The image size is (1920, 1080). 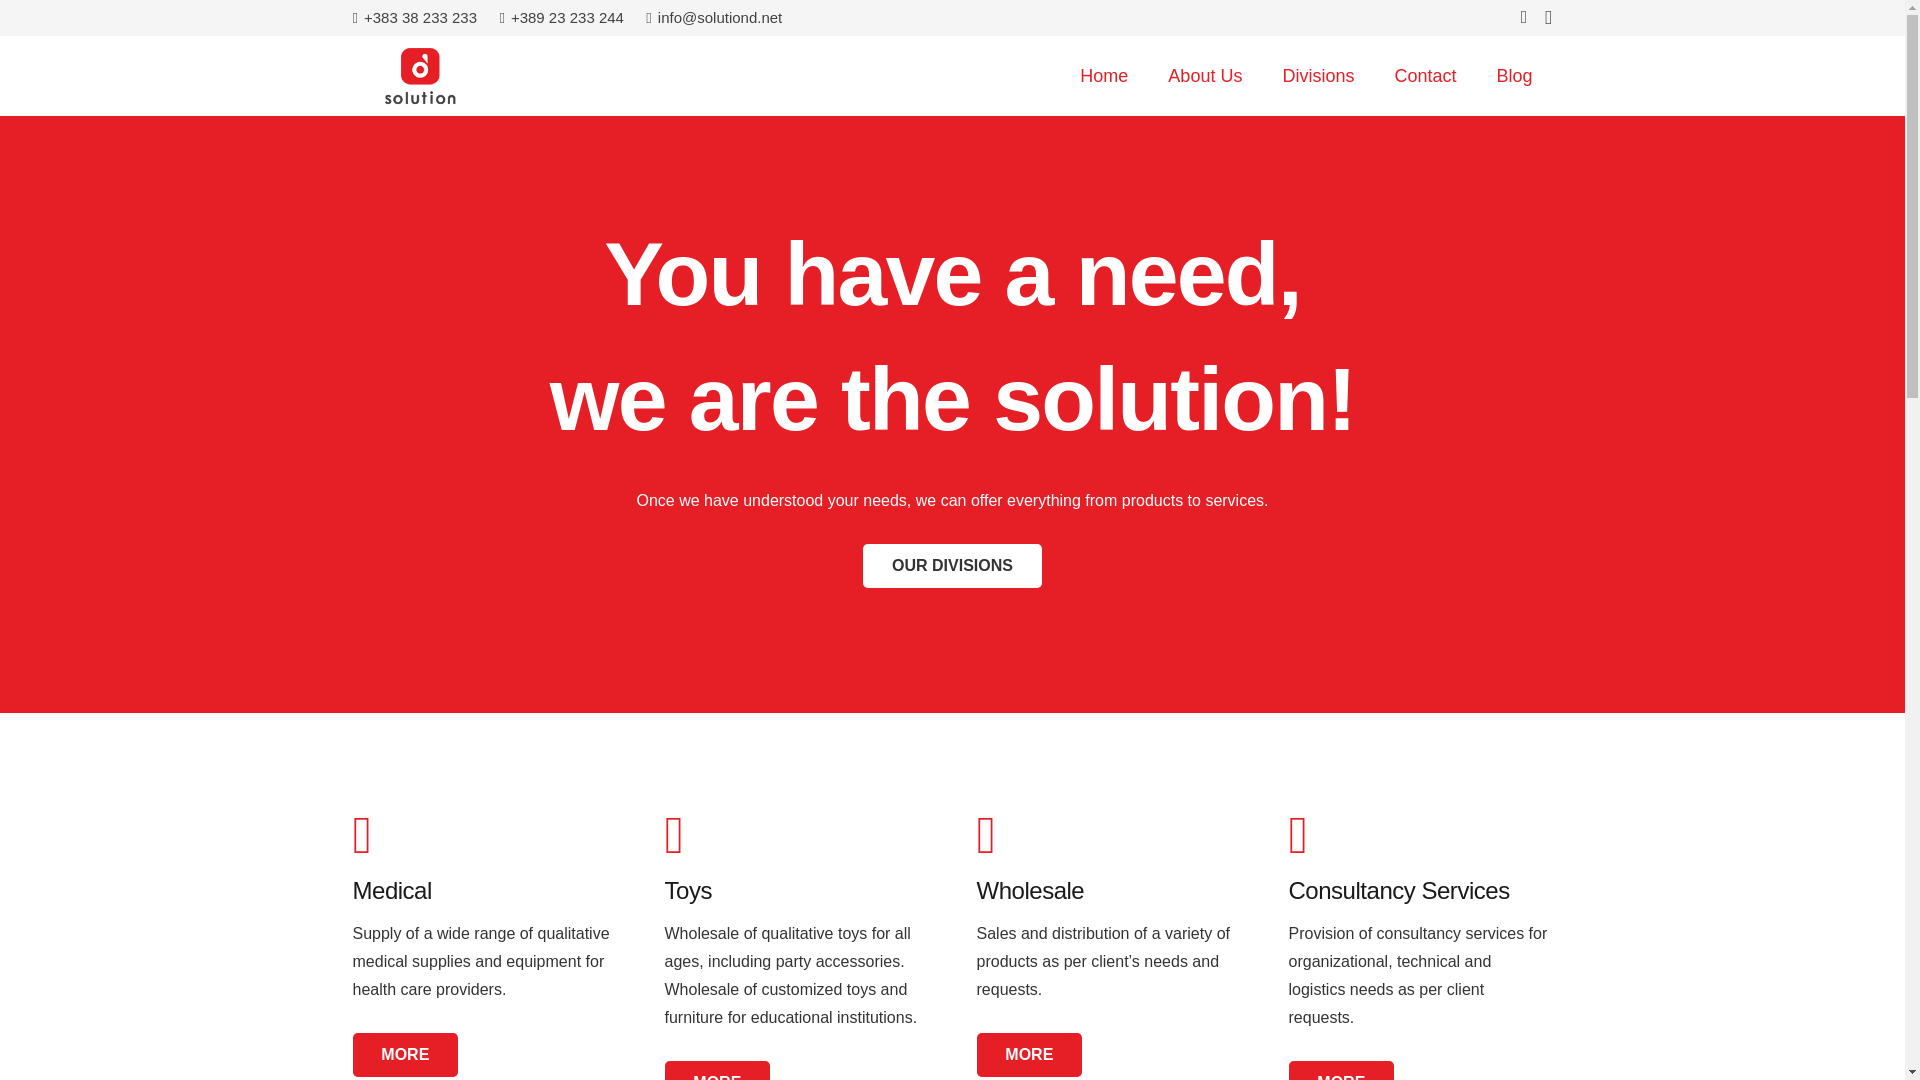 What do you see at coordinates (404, 1054) in the screenshot?
I see `Medical` at bounding box center [404, 1054].